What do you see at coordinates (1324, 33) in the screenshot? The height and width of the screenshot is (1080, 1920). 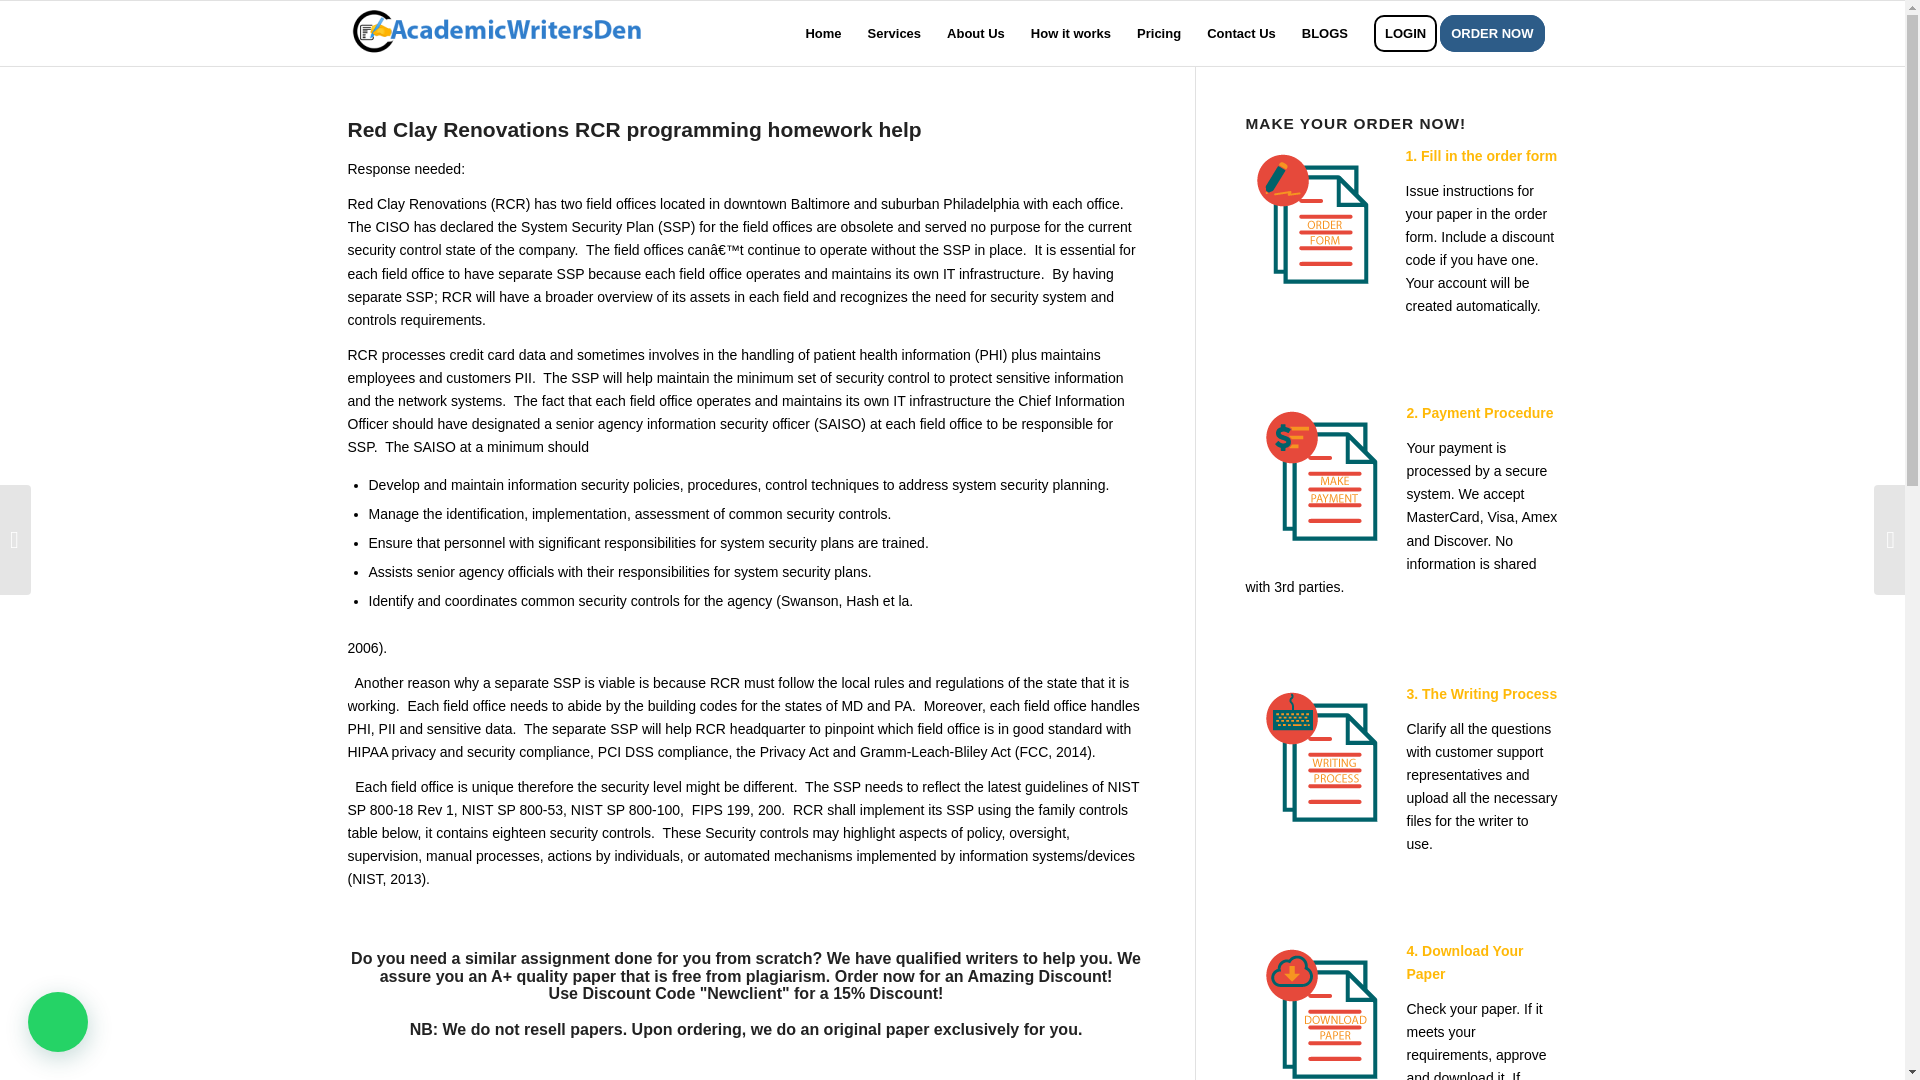 I see `BLOGS` at bounding box center [1324, 33].